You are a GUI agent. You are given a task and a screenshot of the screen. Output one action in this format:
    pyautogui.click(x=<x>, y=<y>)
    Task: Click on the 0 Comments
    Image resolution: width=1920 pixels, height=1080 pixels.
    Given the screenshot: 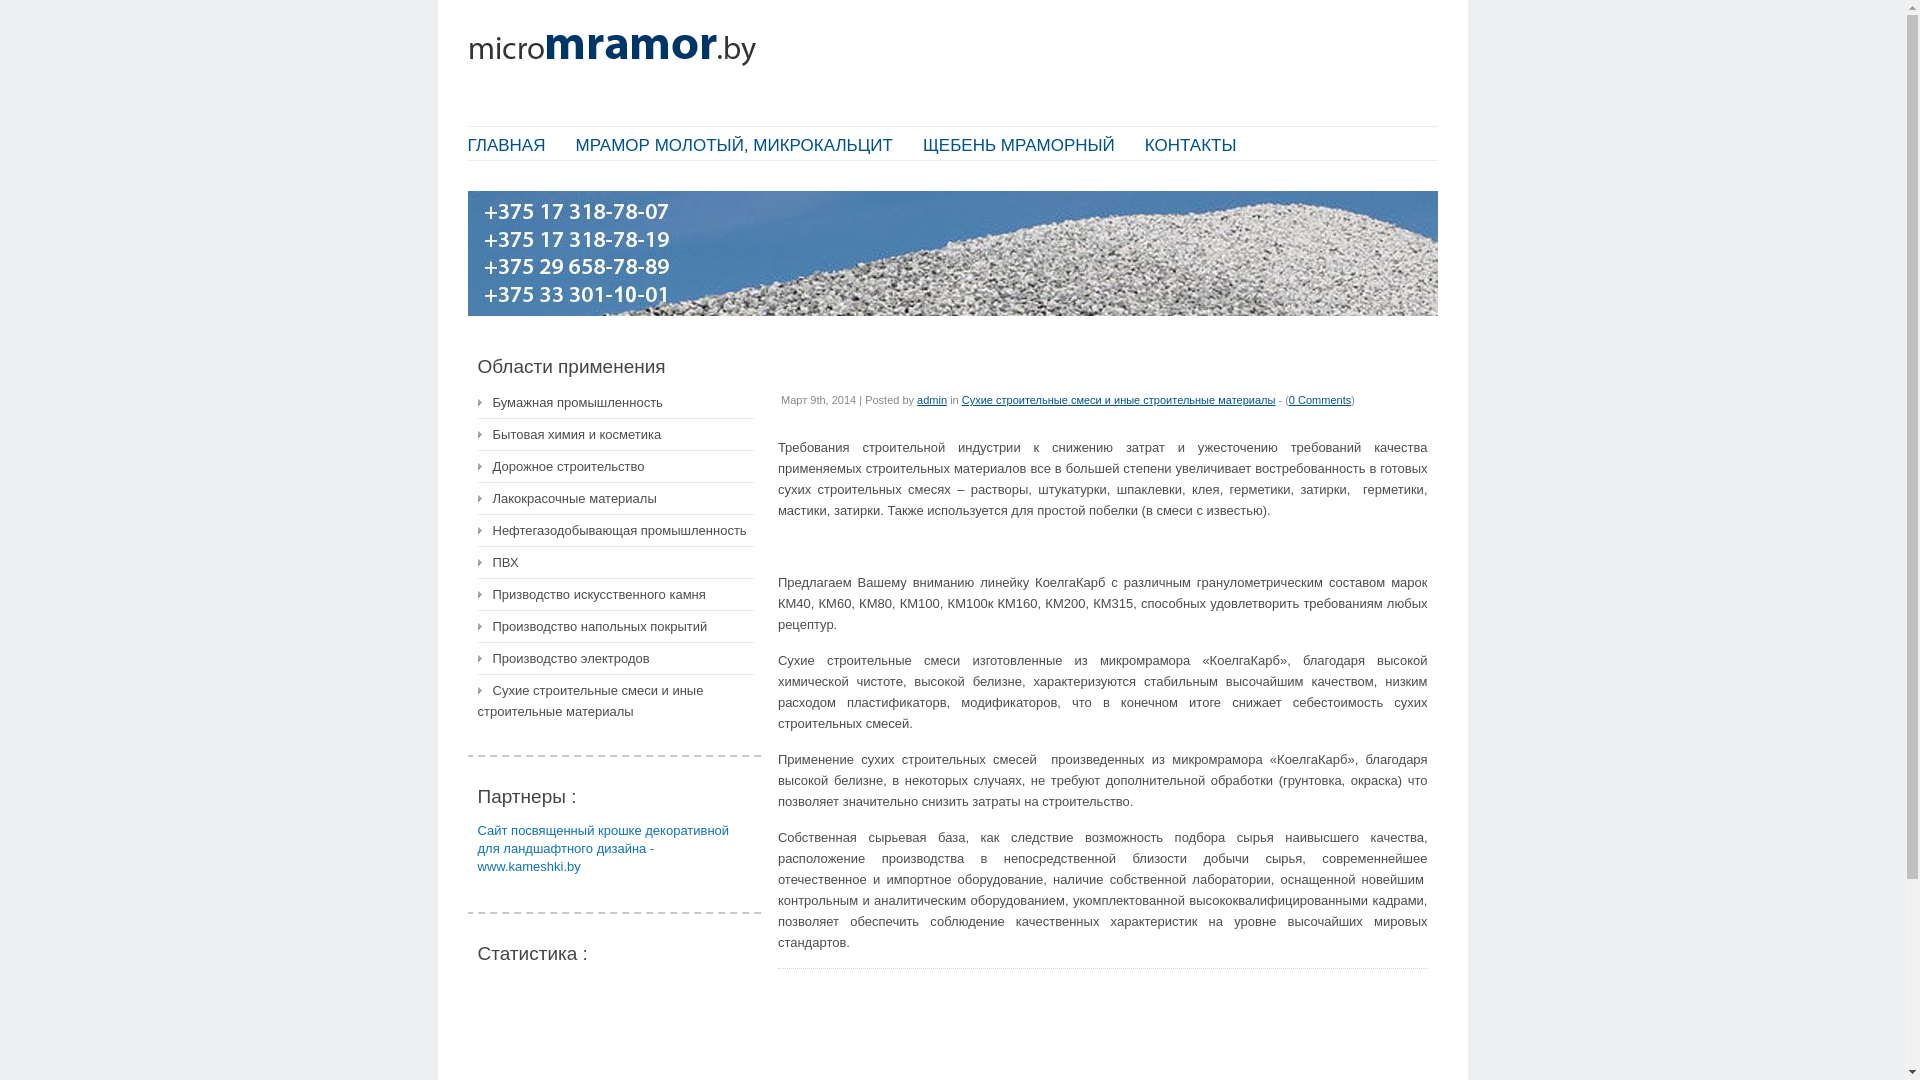 What is the action you would take?
    pyautogui.click(x=1320, y=400)
    